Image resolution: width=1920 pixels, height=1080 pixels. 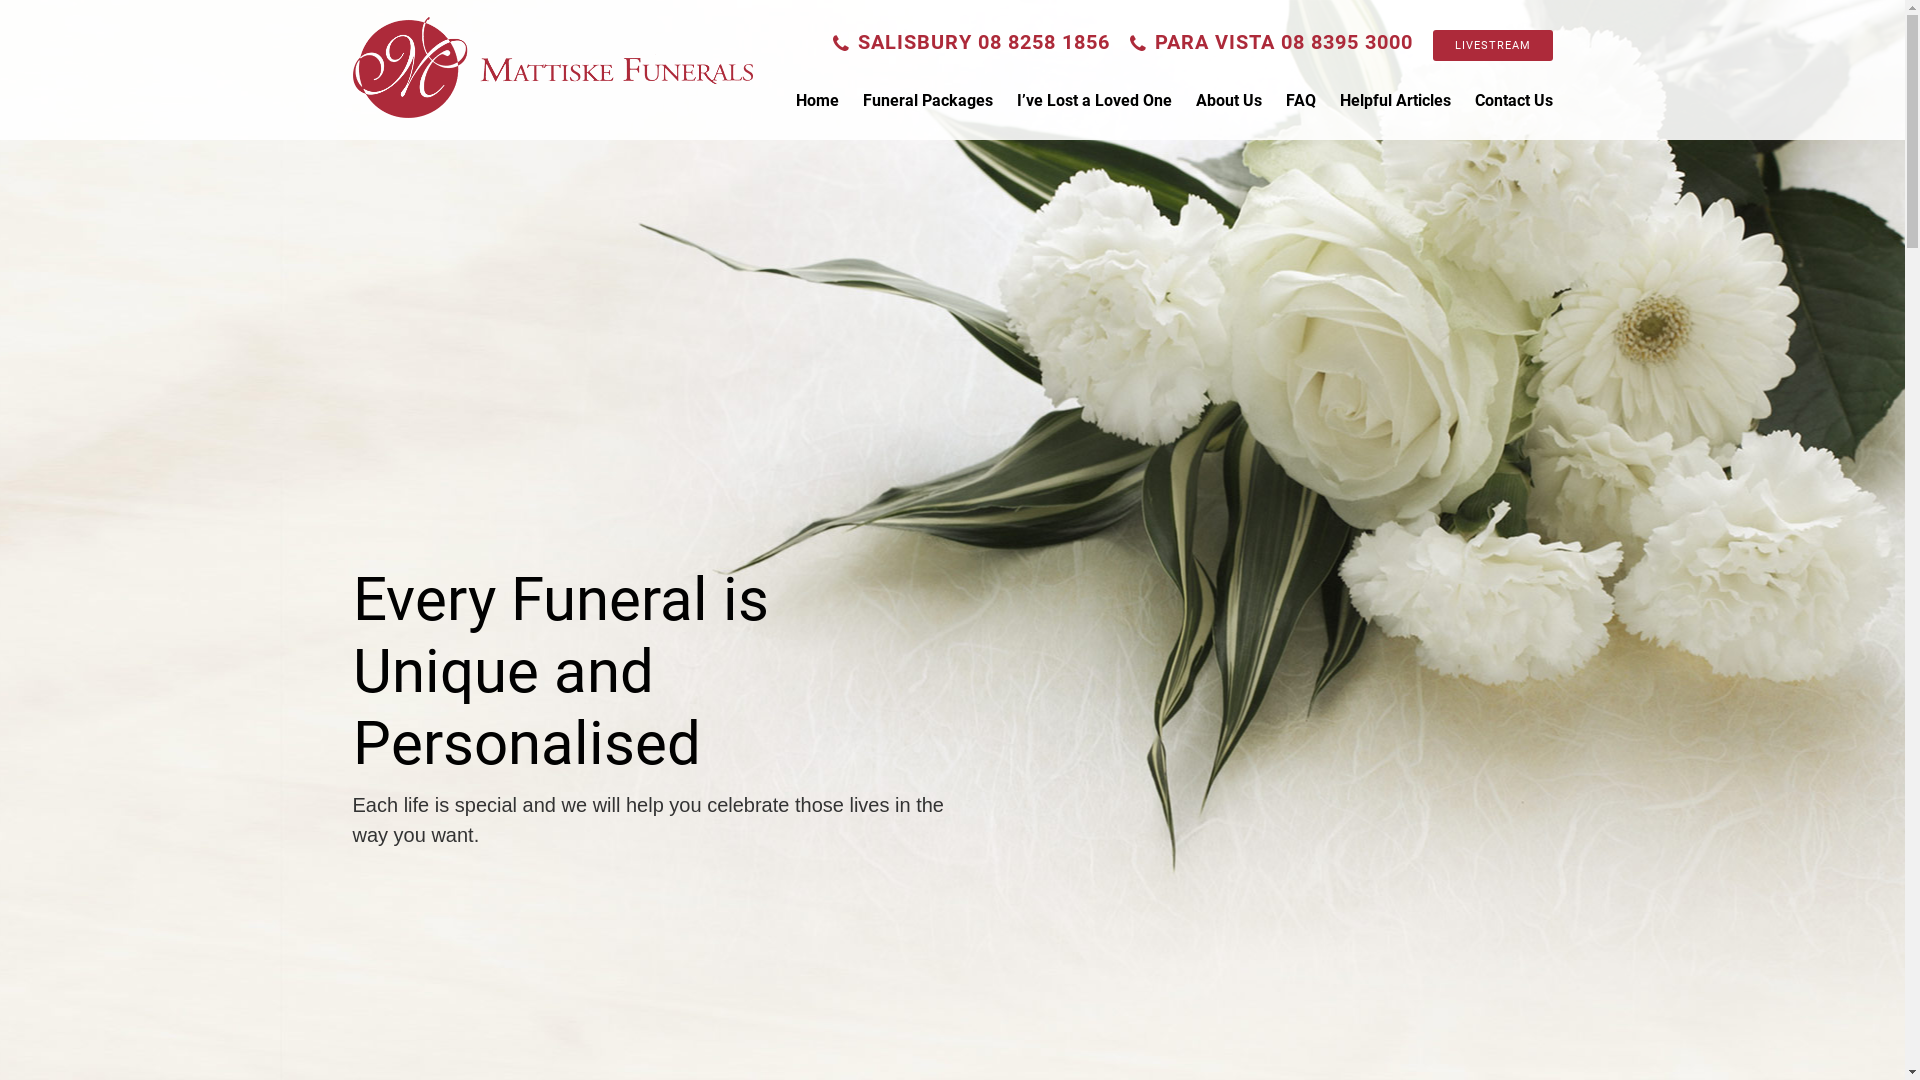 I want to click on Funeral Packages, so click(x=927, y=100).